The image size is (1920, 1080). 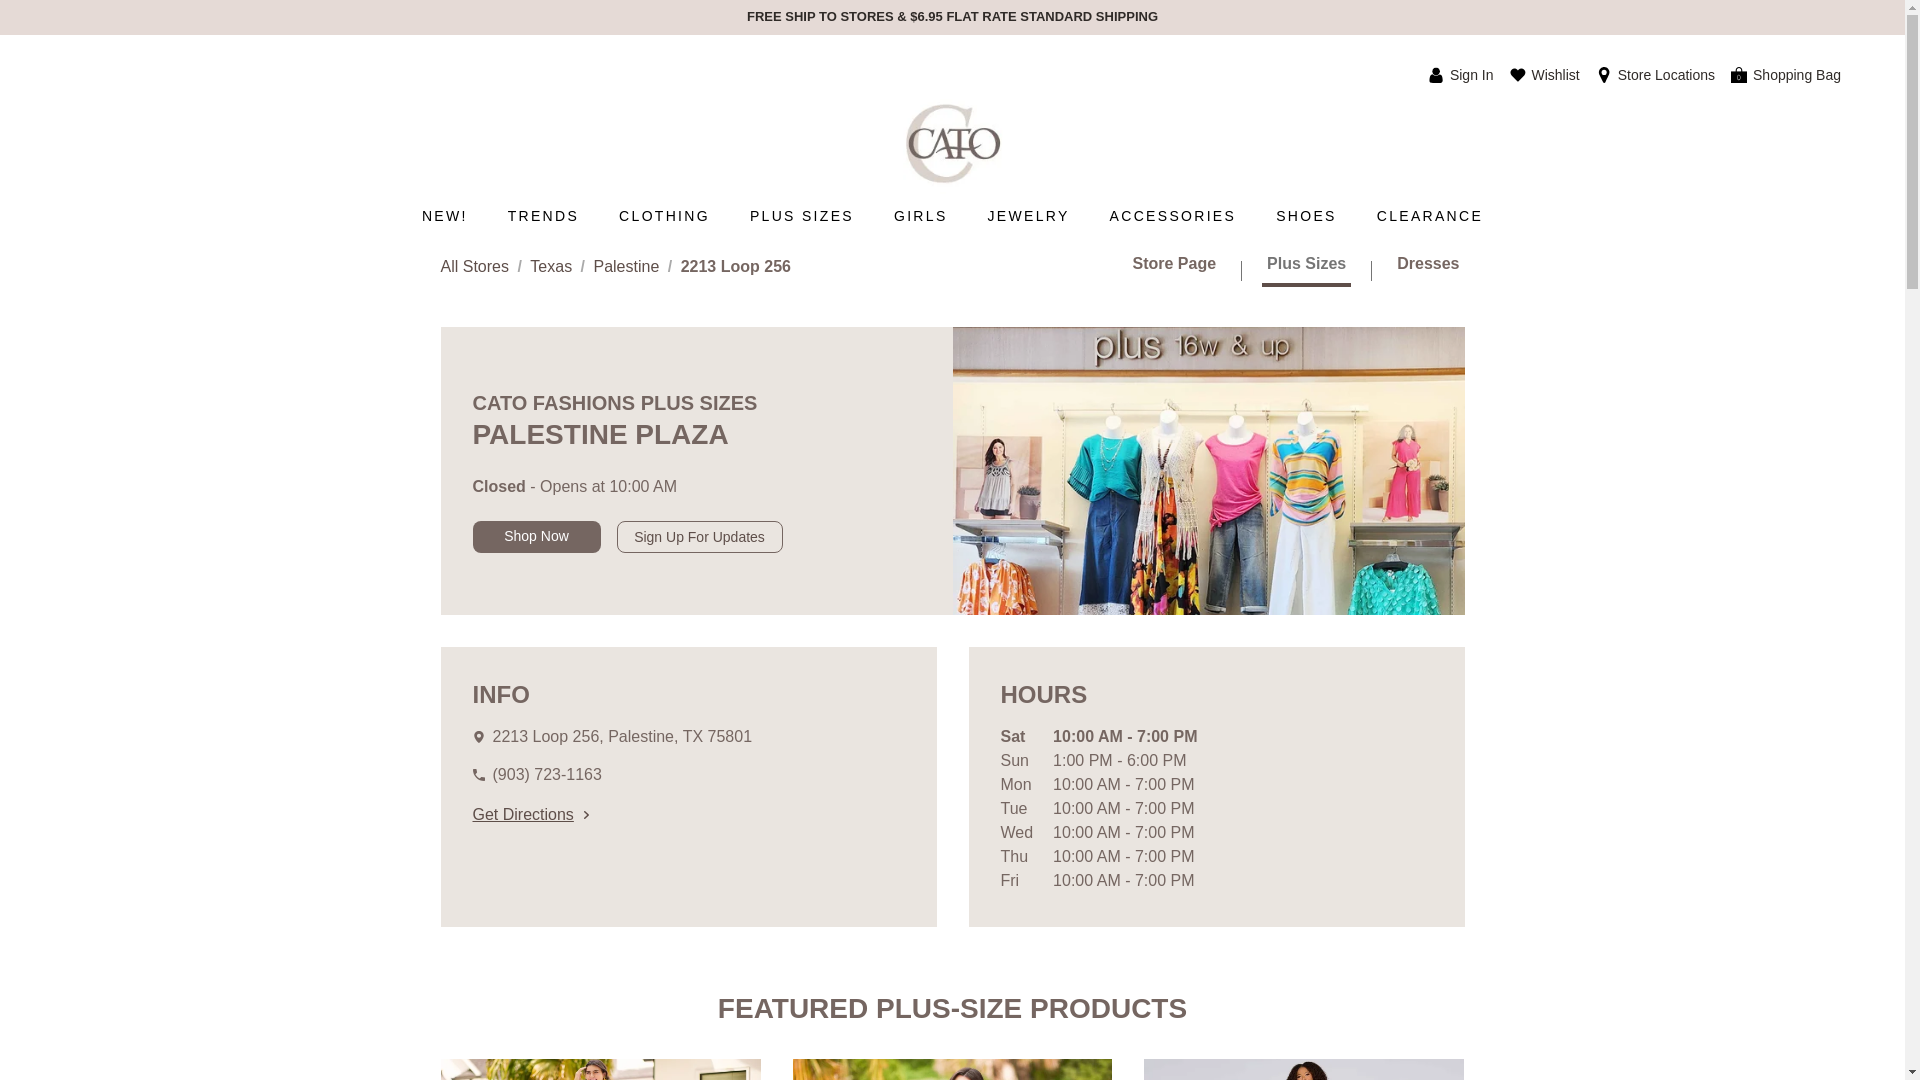 What do you see at coordinates (1430, 216) in the screenshot?
I see `CLEARANCE` at bounding box center [1430, 216].